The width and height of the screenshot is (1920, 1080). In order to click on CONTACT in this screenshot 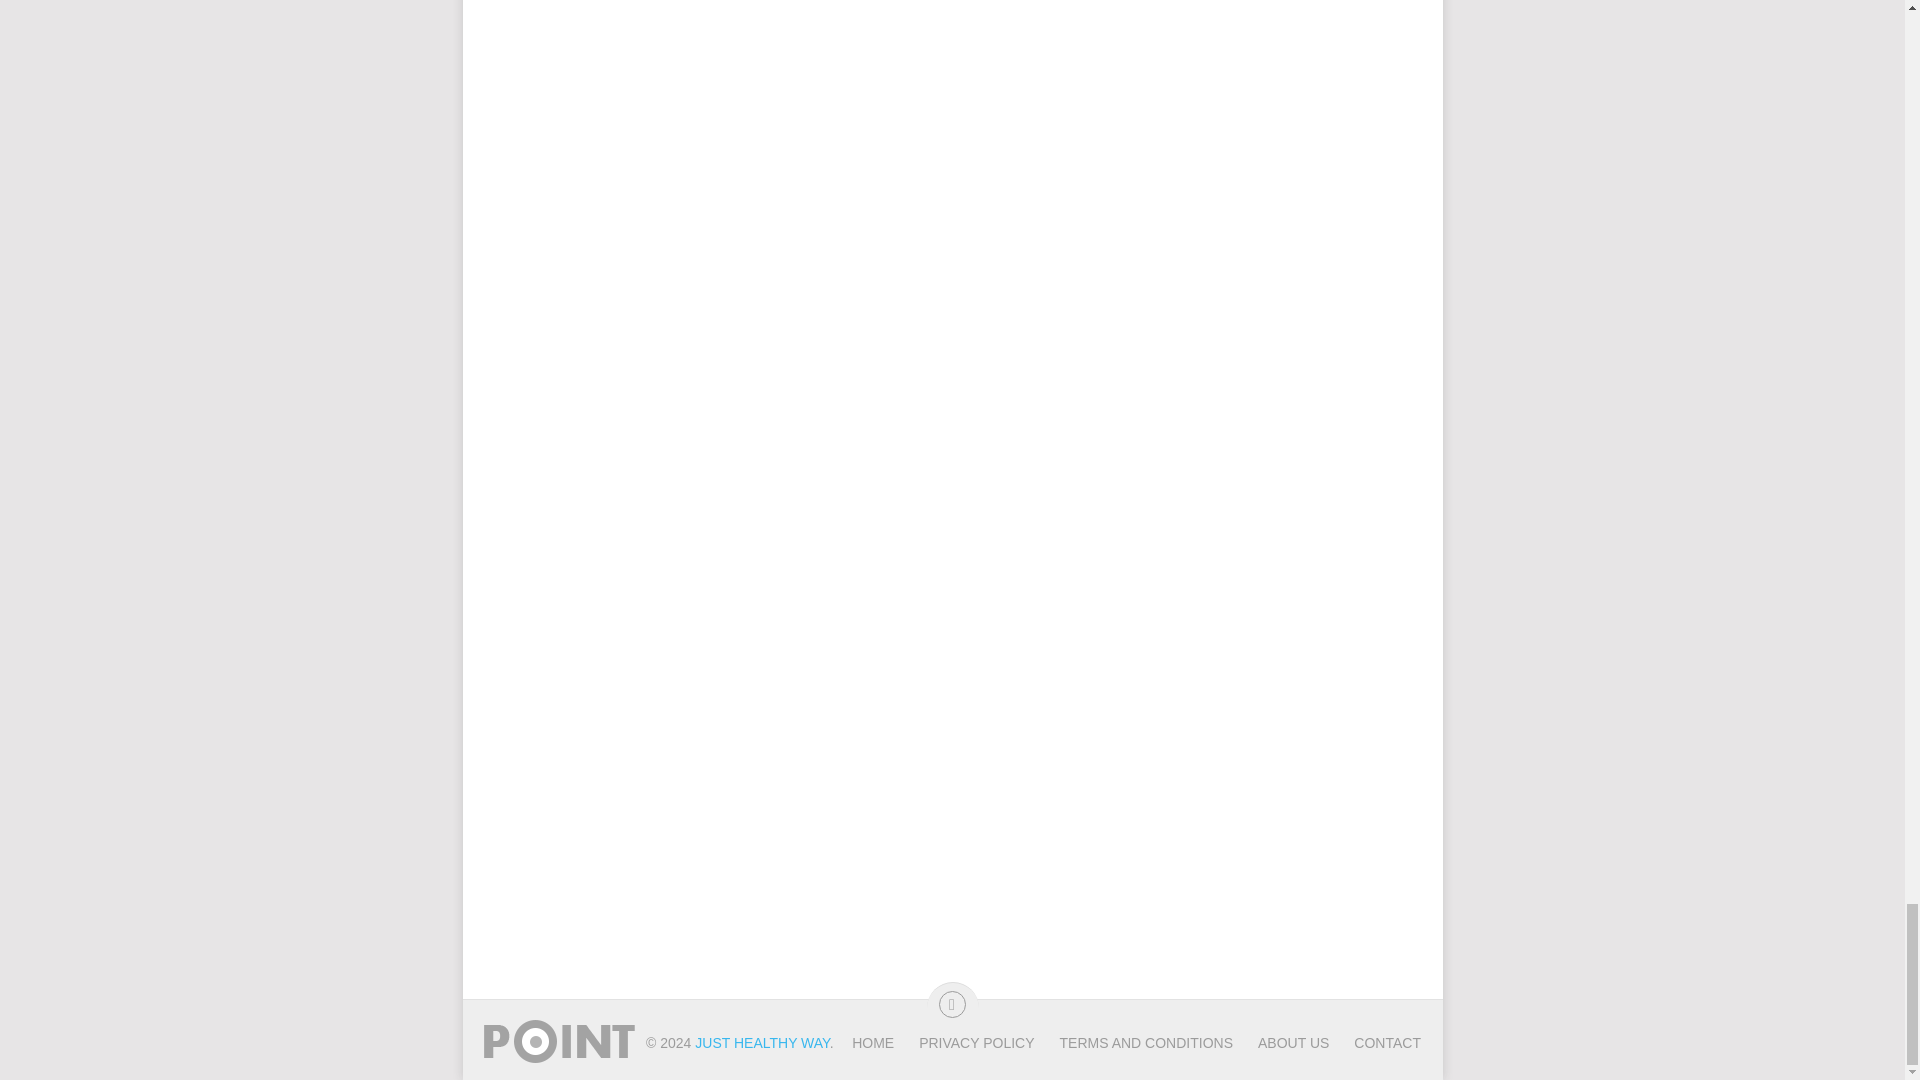, I will do `click(1374, 1042)`.